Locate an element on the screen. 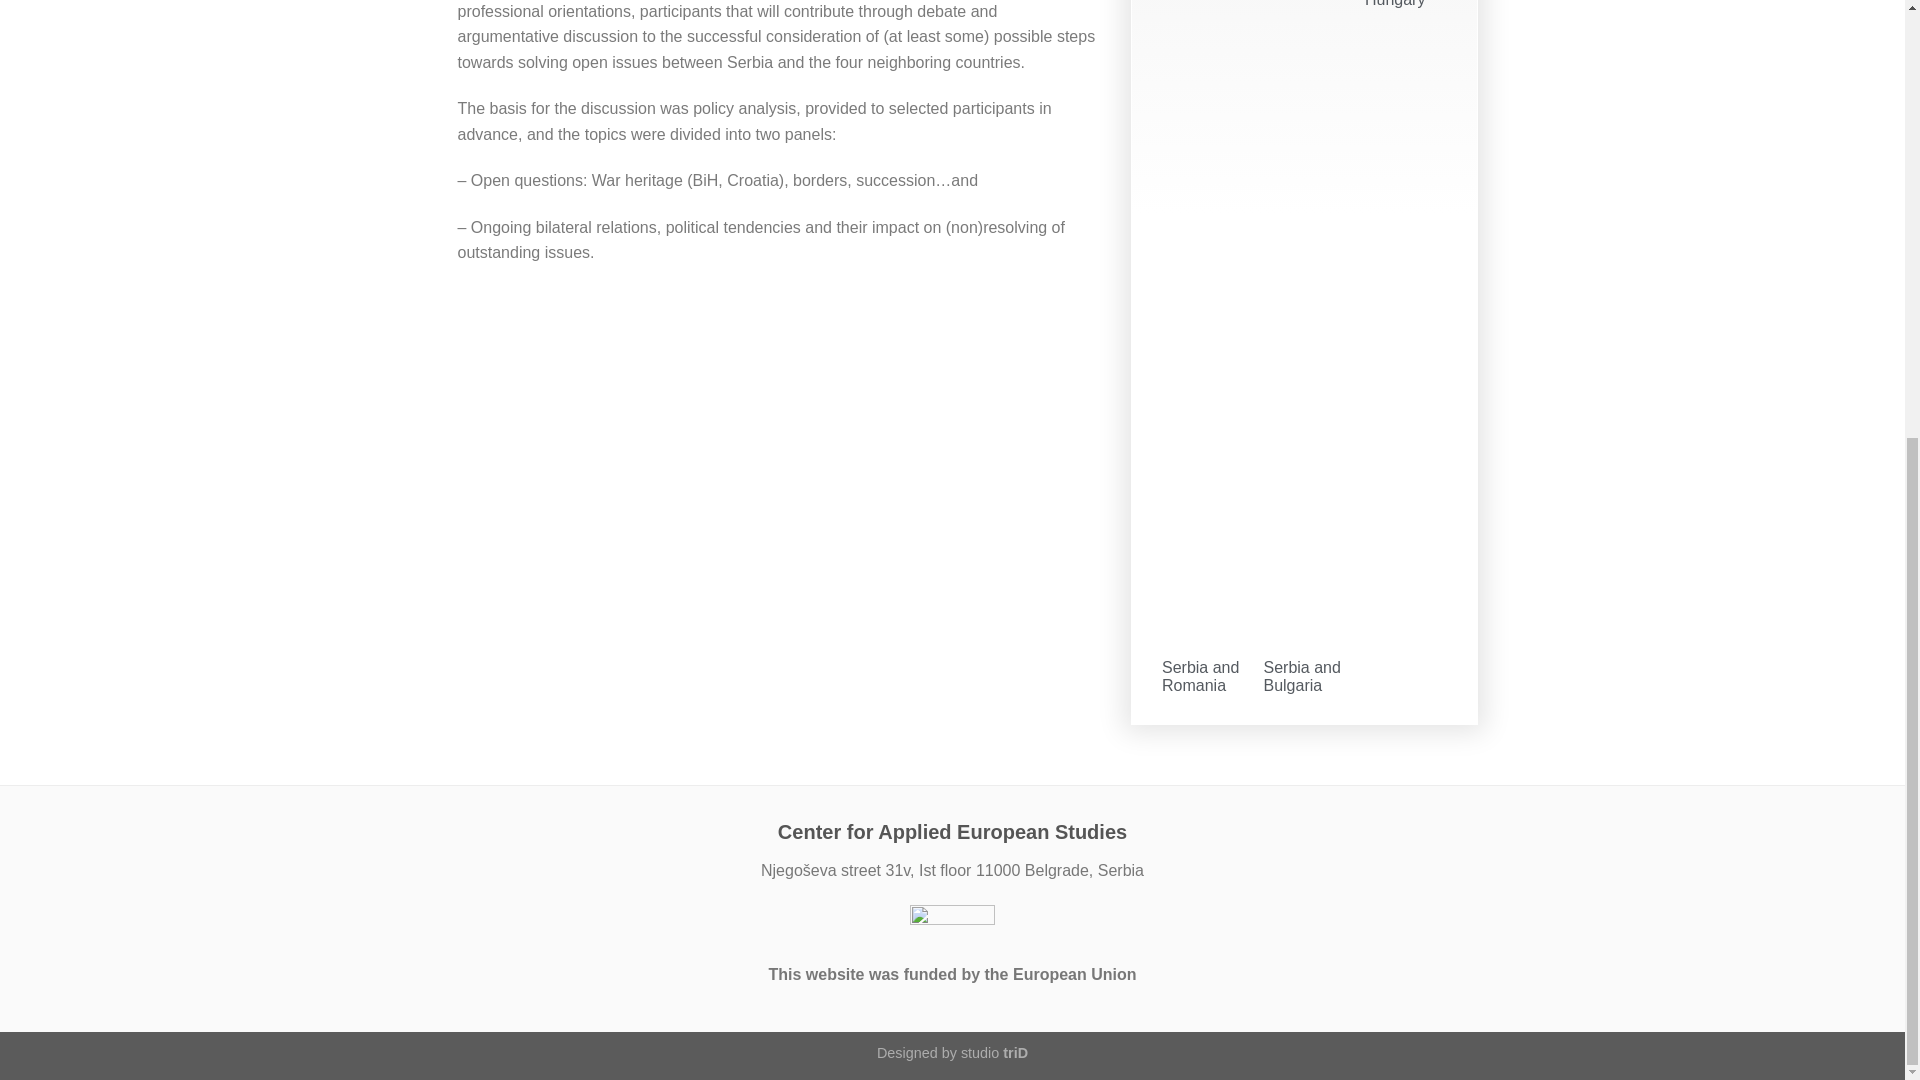 The image size is (1920, 1080). Serbia and Romania is located at coordinates (1200, 676).